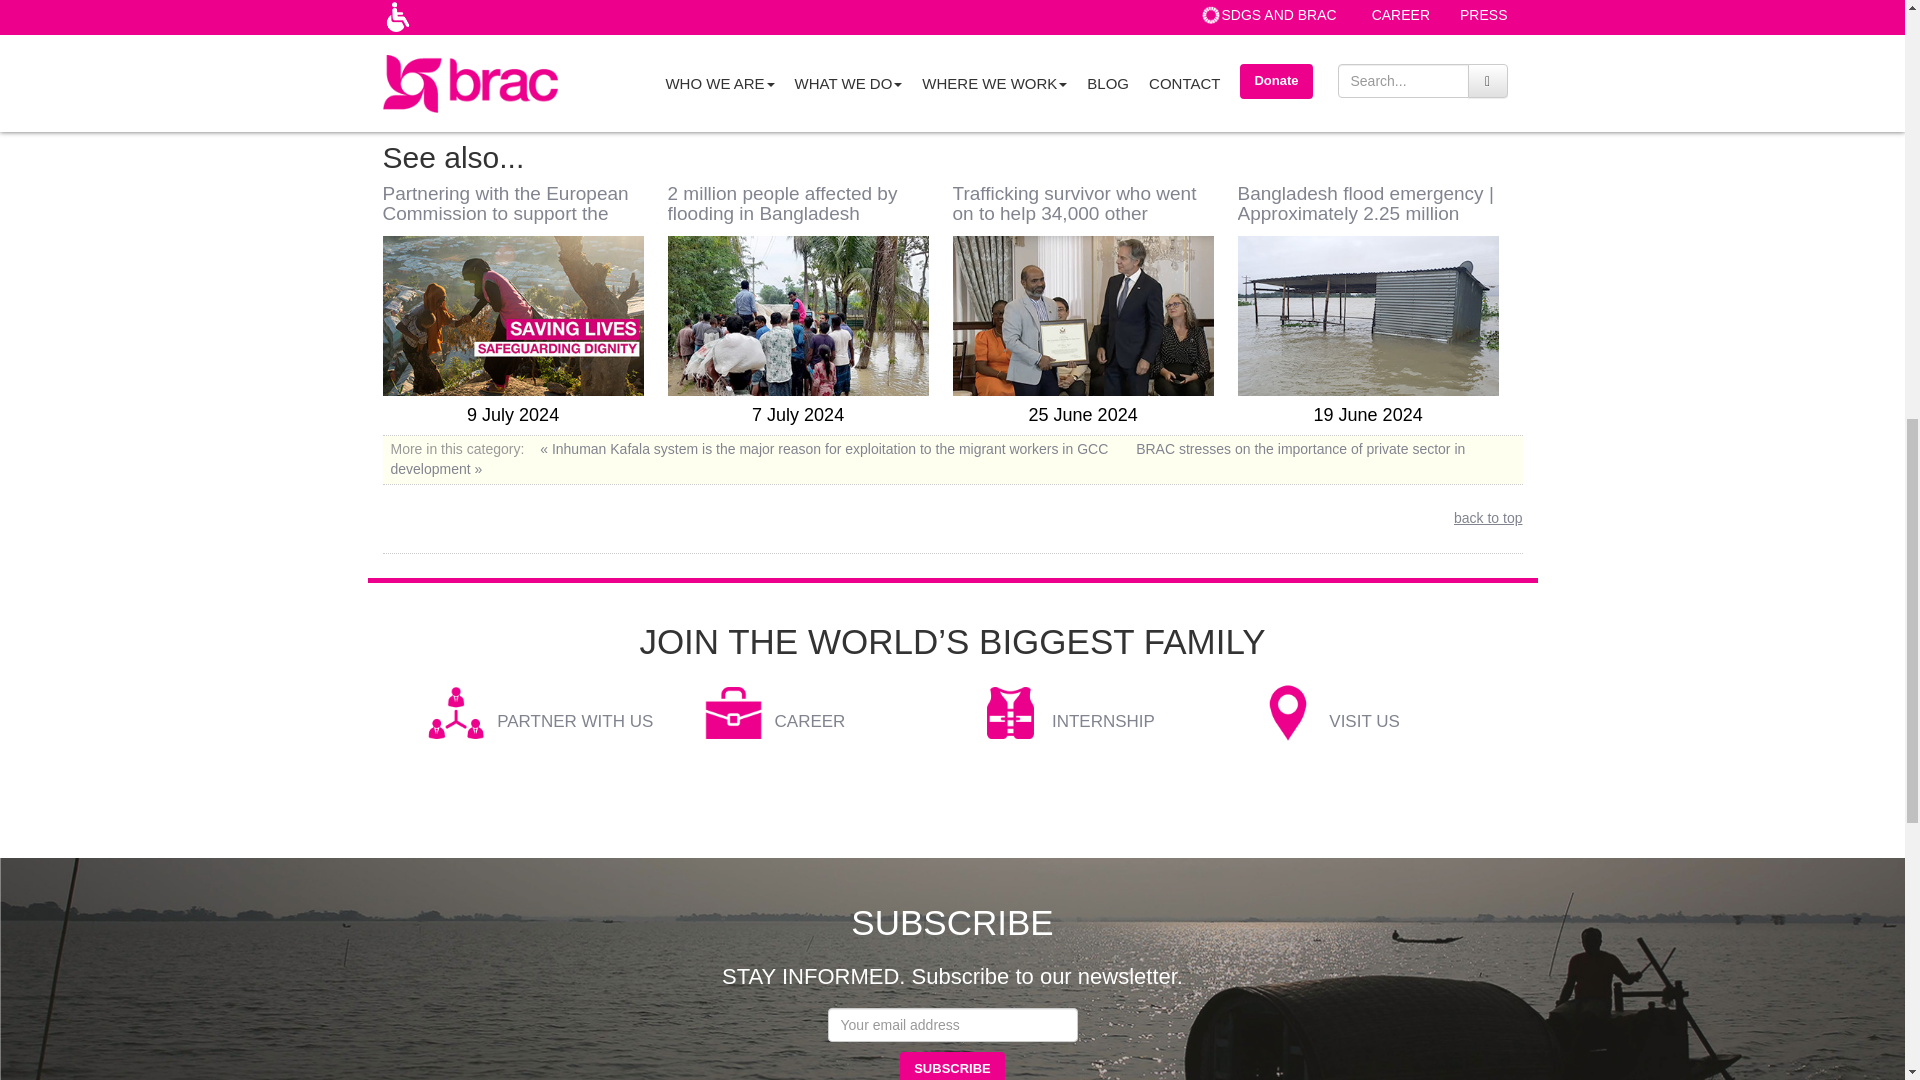 This screenshot has width=1920, height=1080. I want to click on Subscribe, so click(952, 1066).